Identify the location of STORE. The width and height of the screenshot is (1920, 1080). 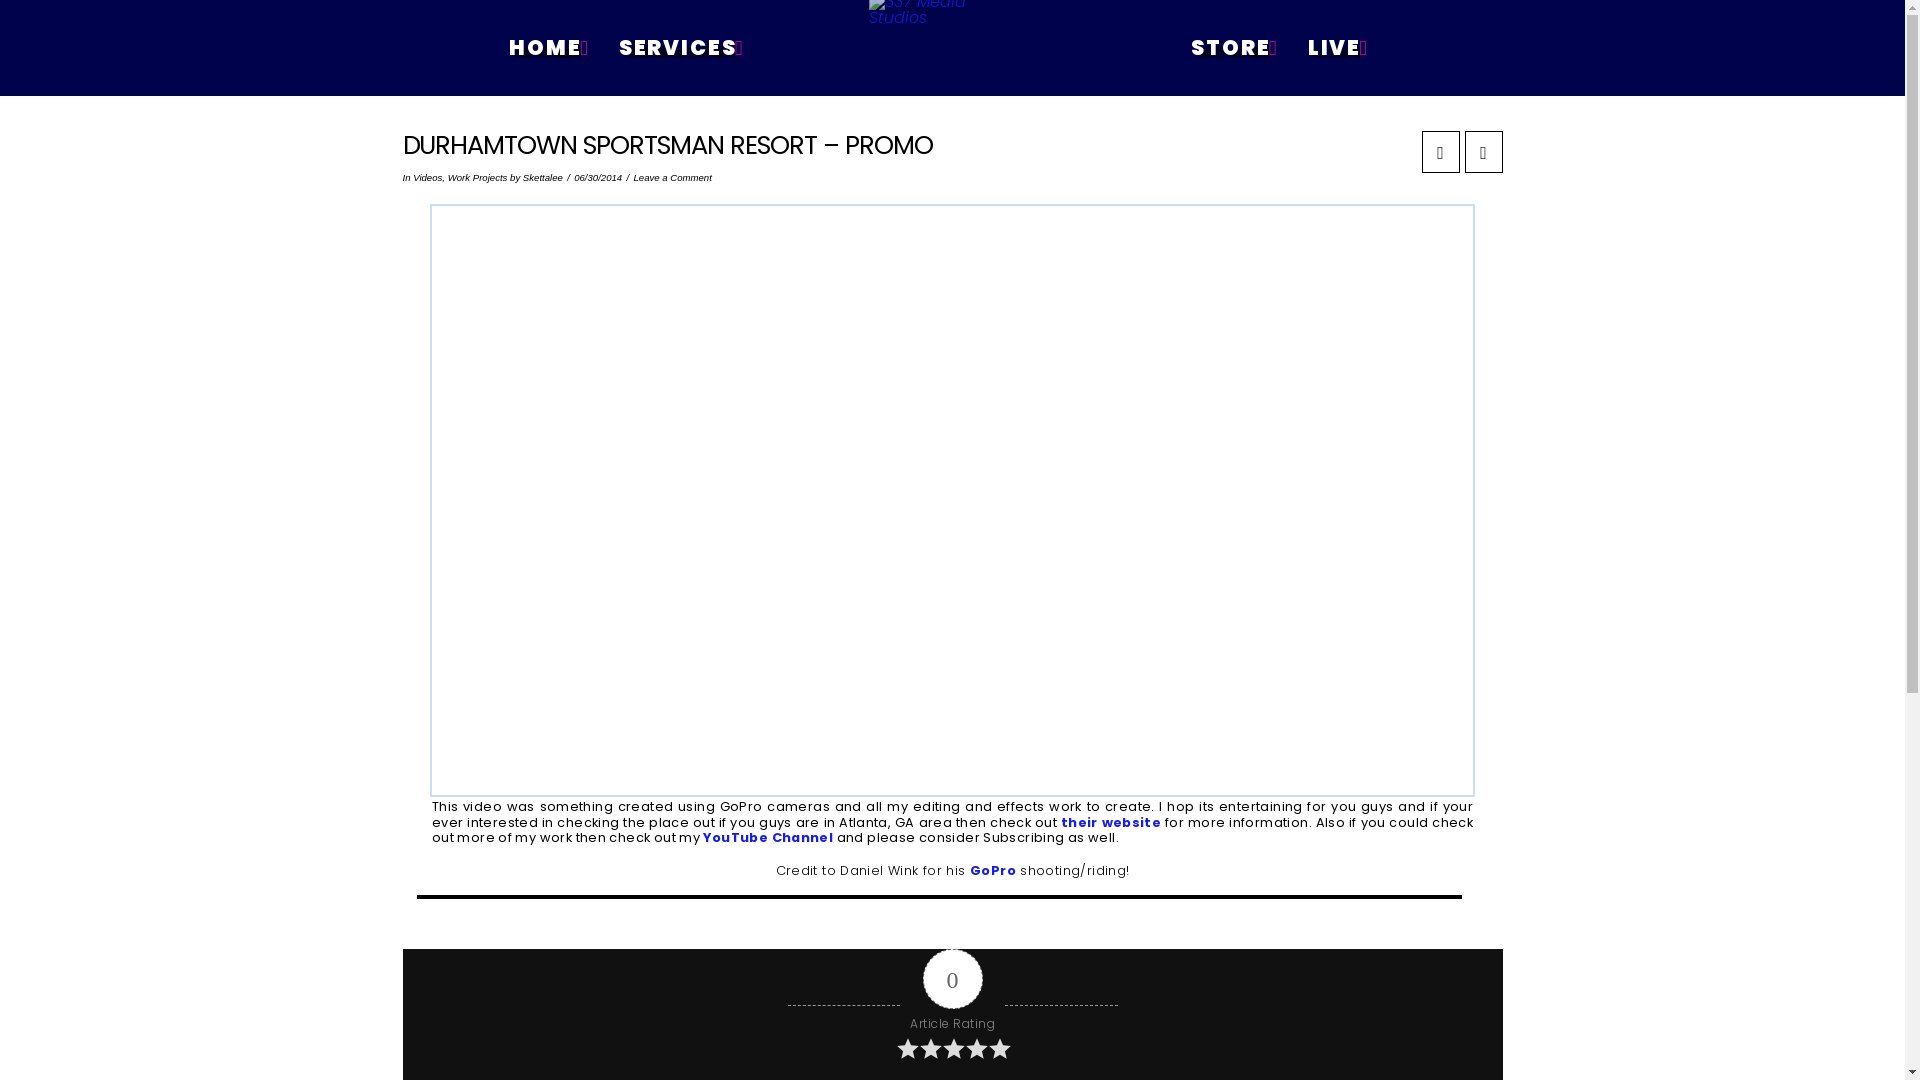
(1234, 48).